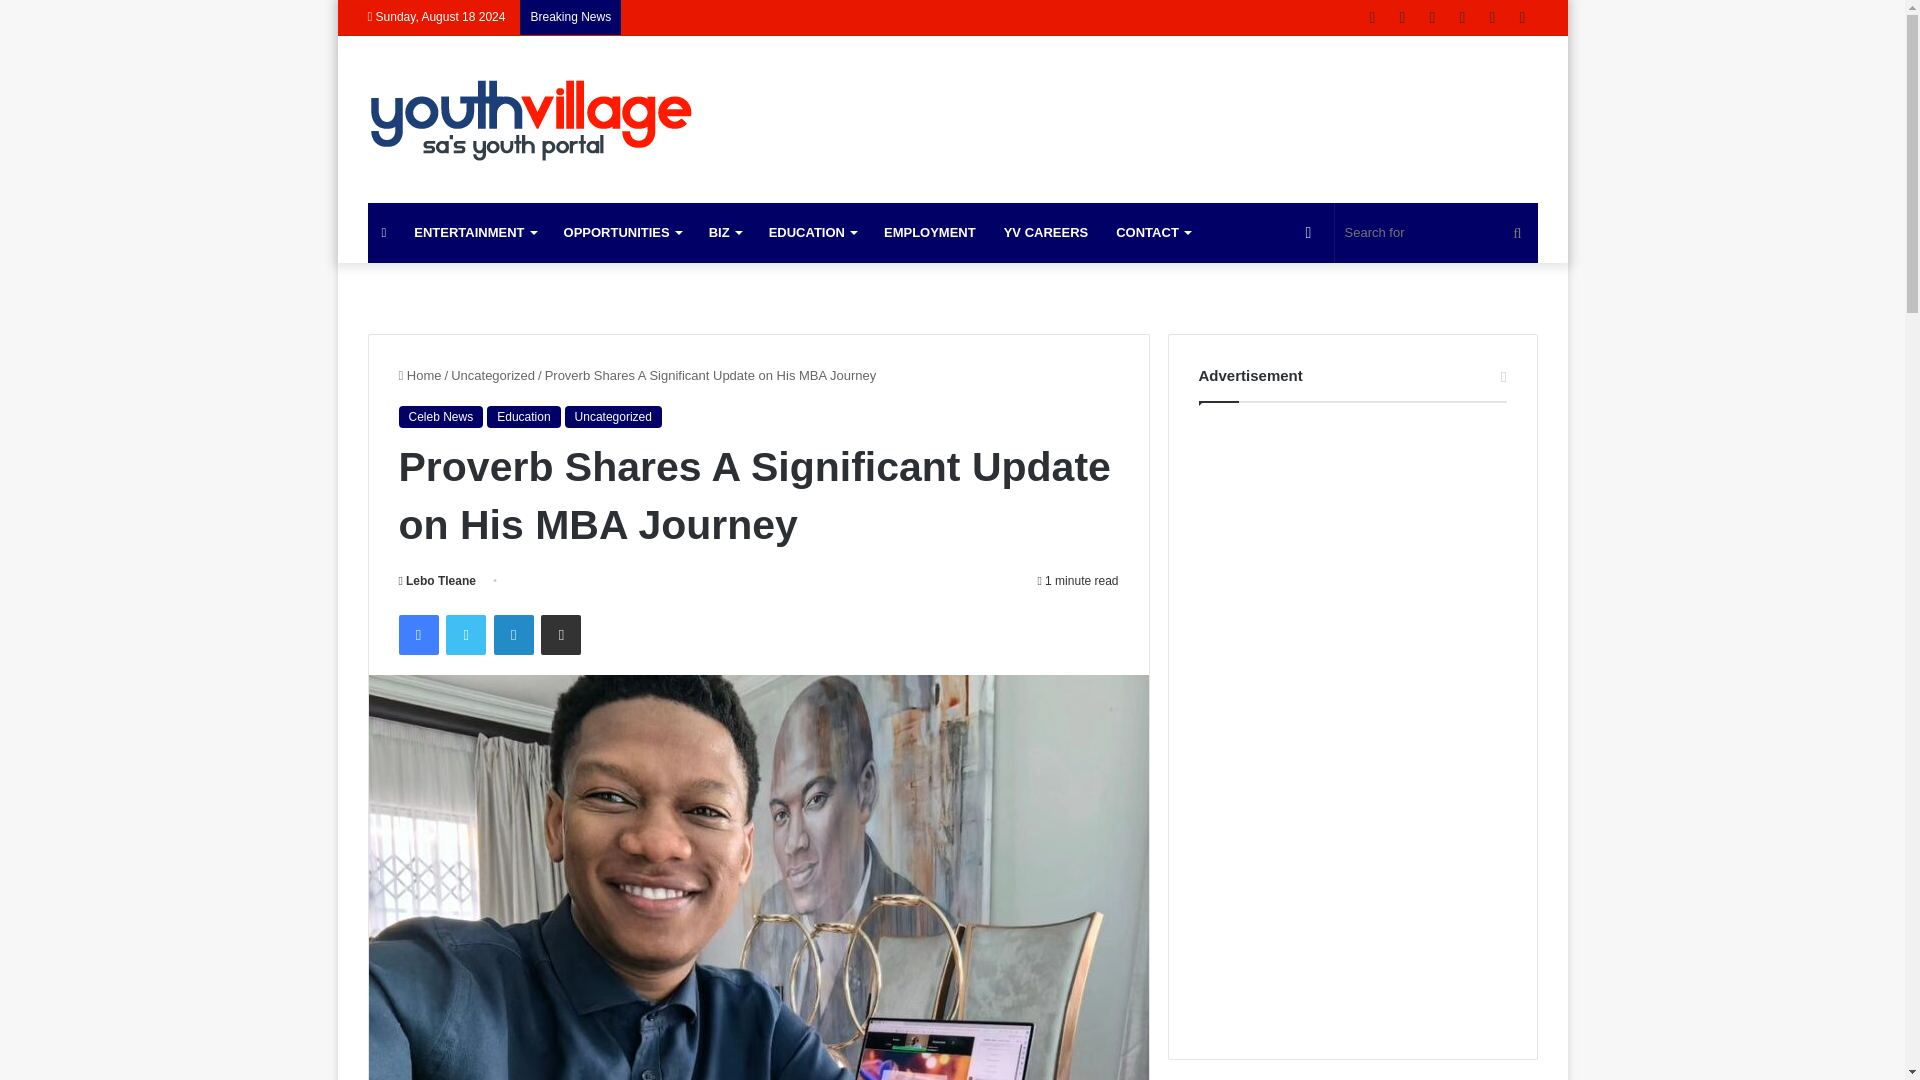  Describe the element at coordinates (812, 233) in the screenshot. I see `EDUCATION` at that location.